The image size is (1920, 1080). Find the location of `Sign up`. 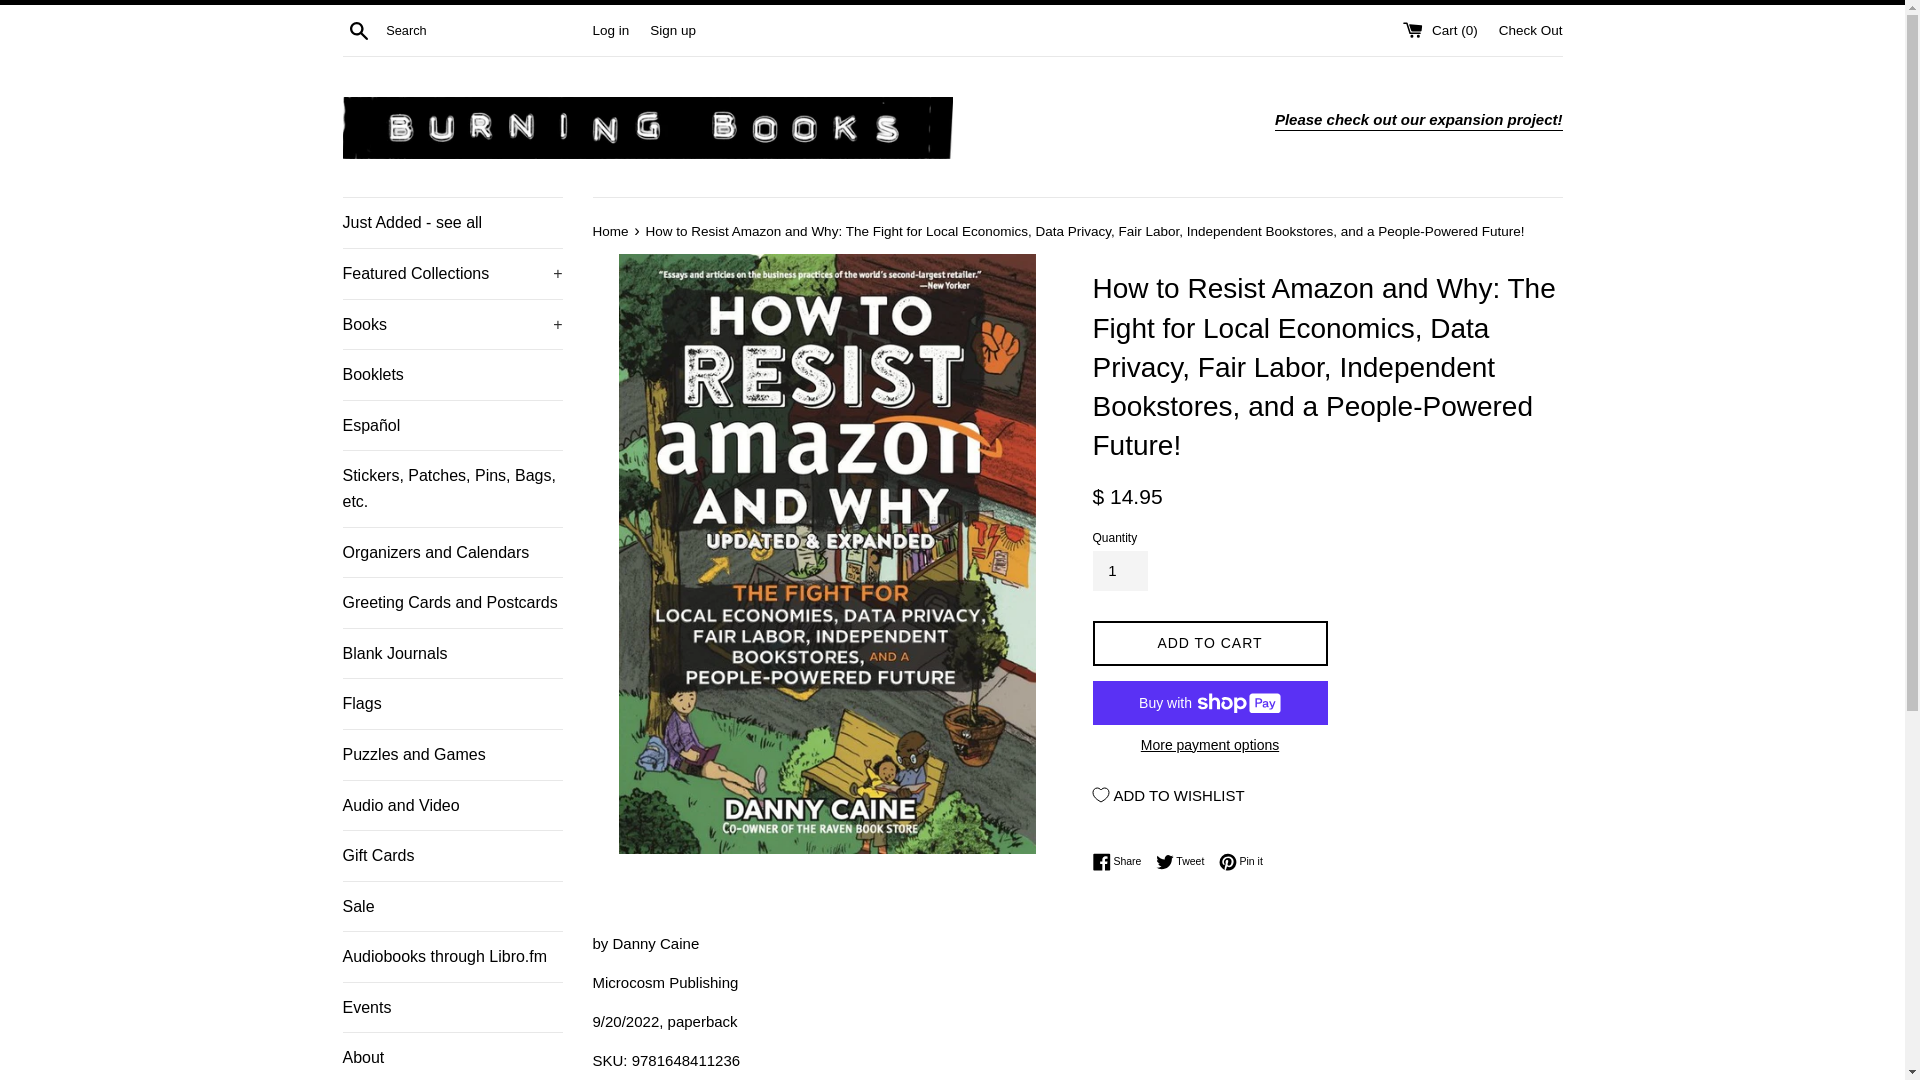

Sign up is located at coordinates (672, 28).